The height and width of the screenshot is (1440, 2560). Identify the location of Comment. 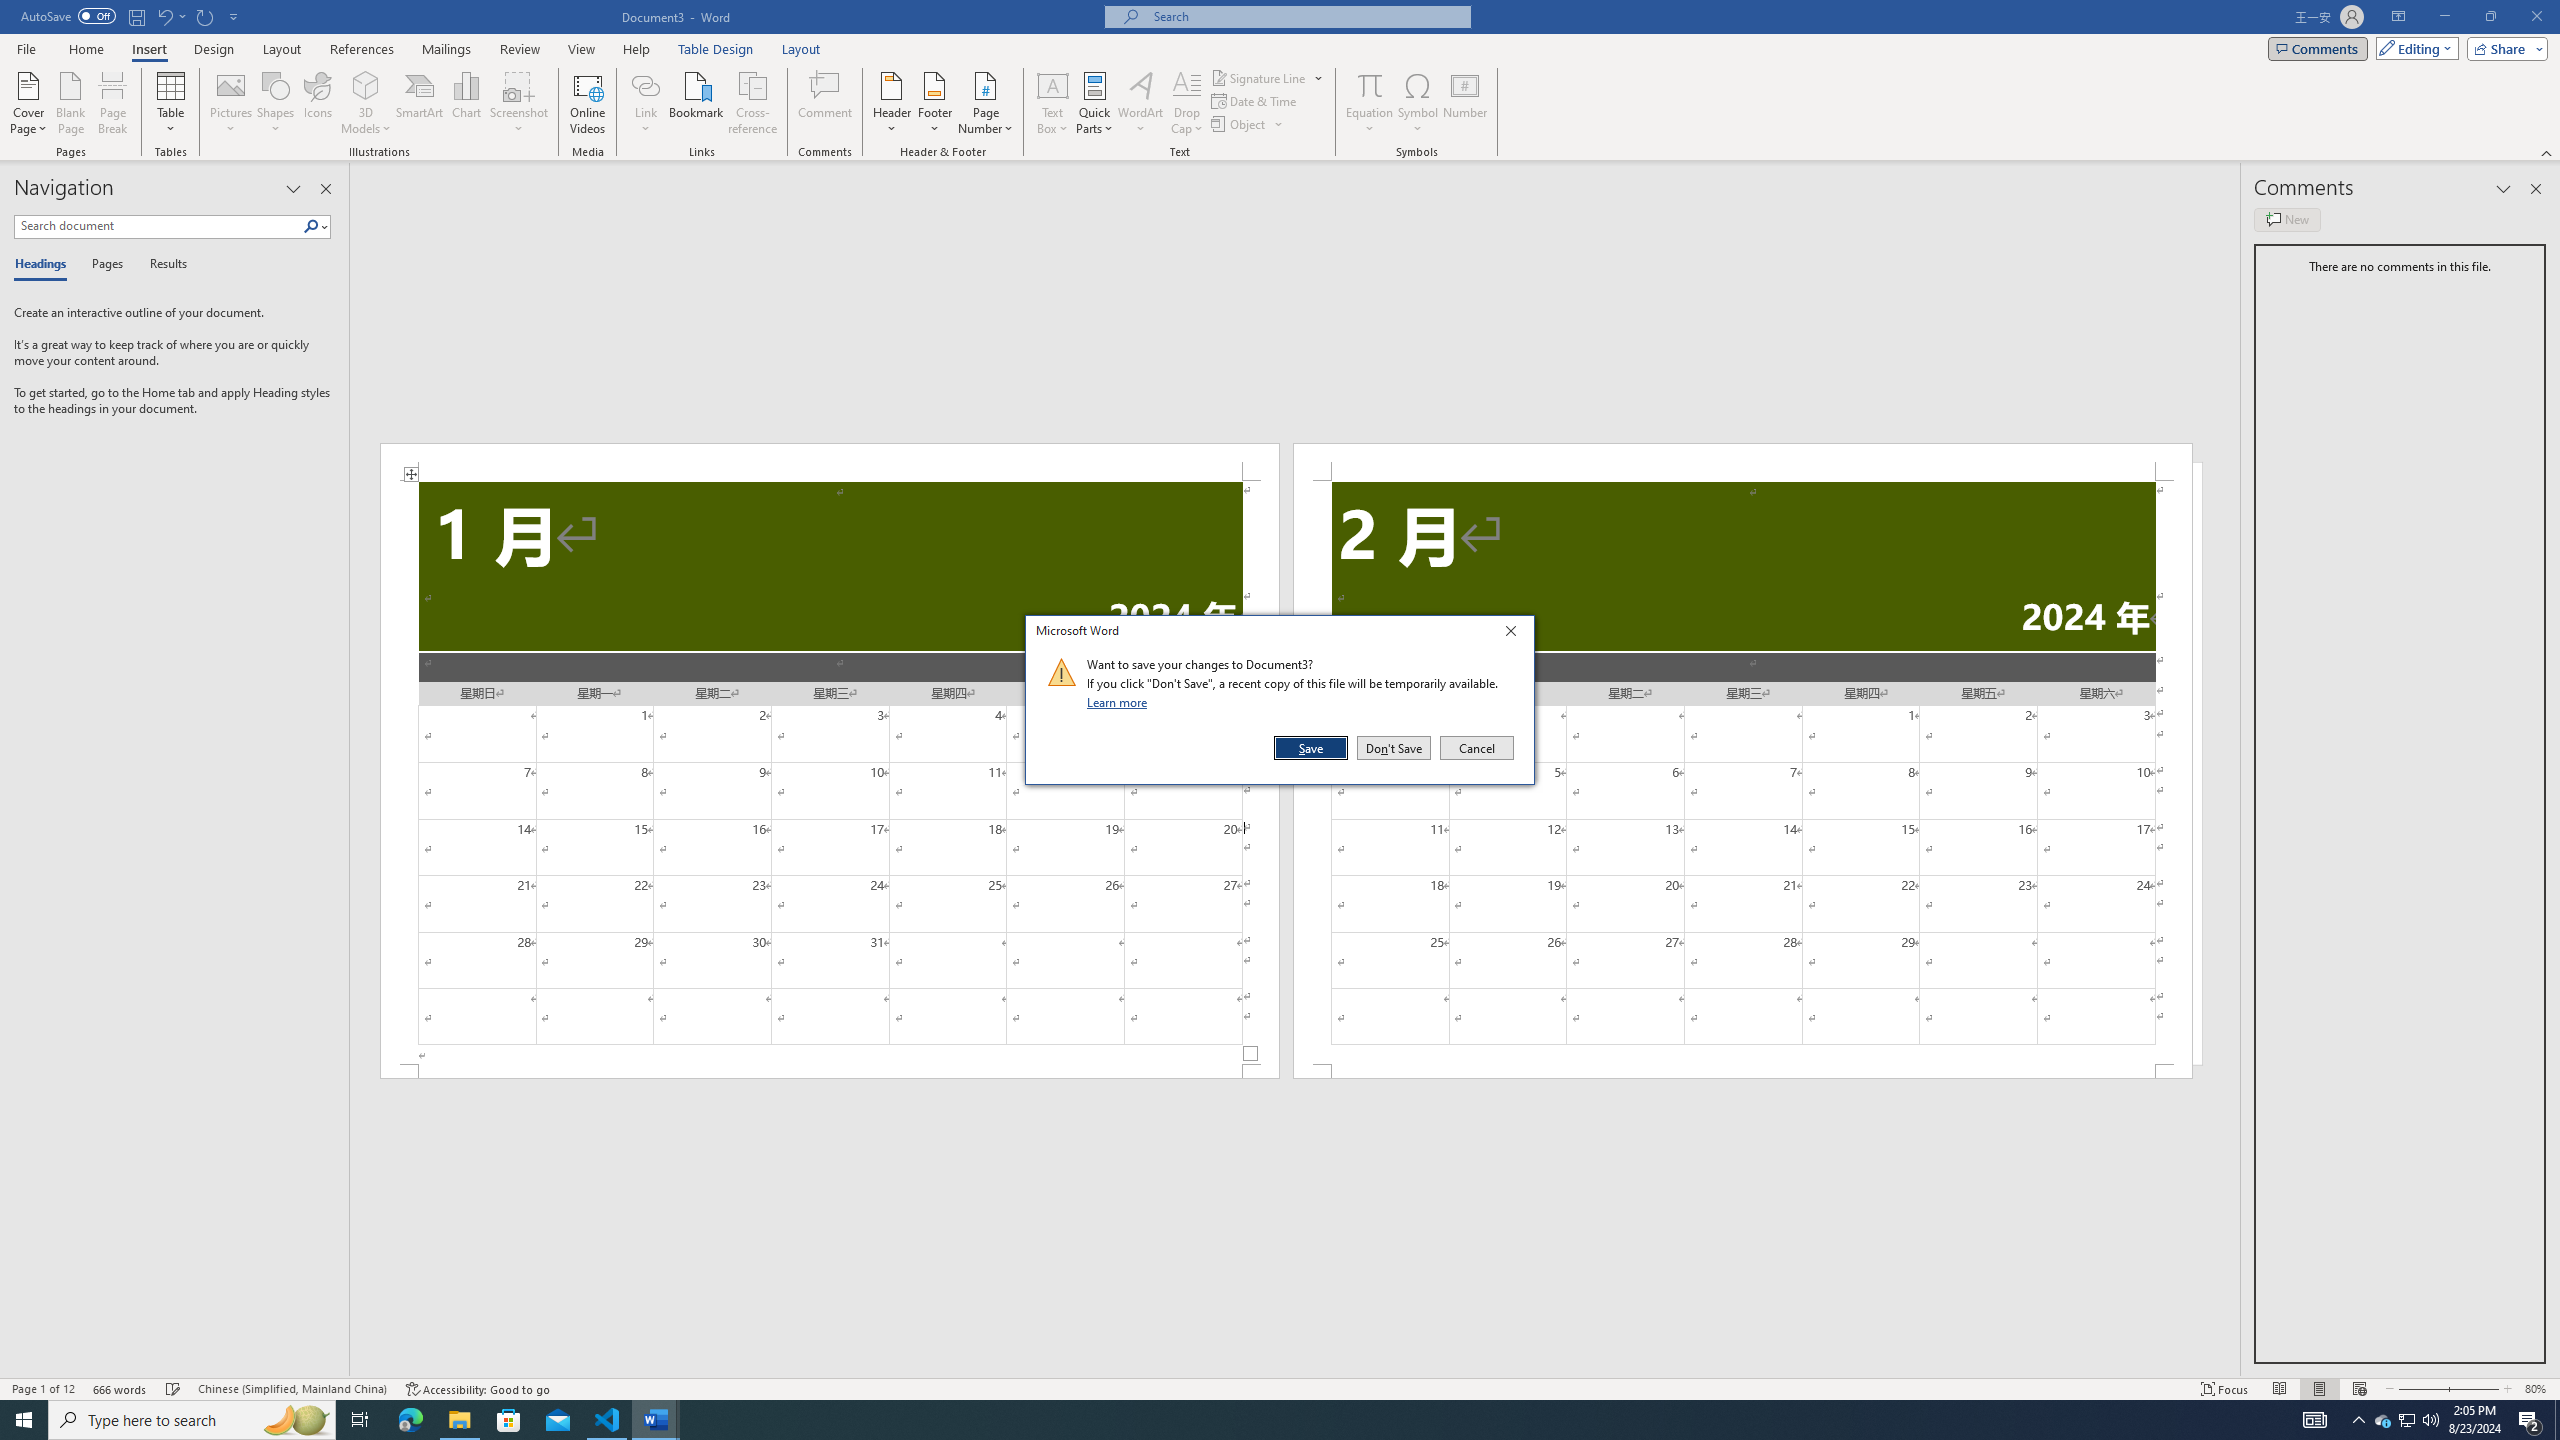
(1475, 748).